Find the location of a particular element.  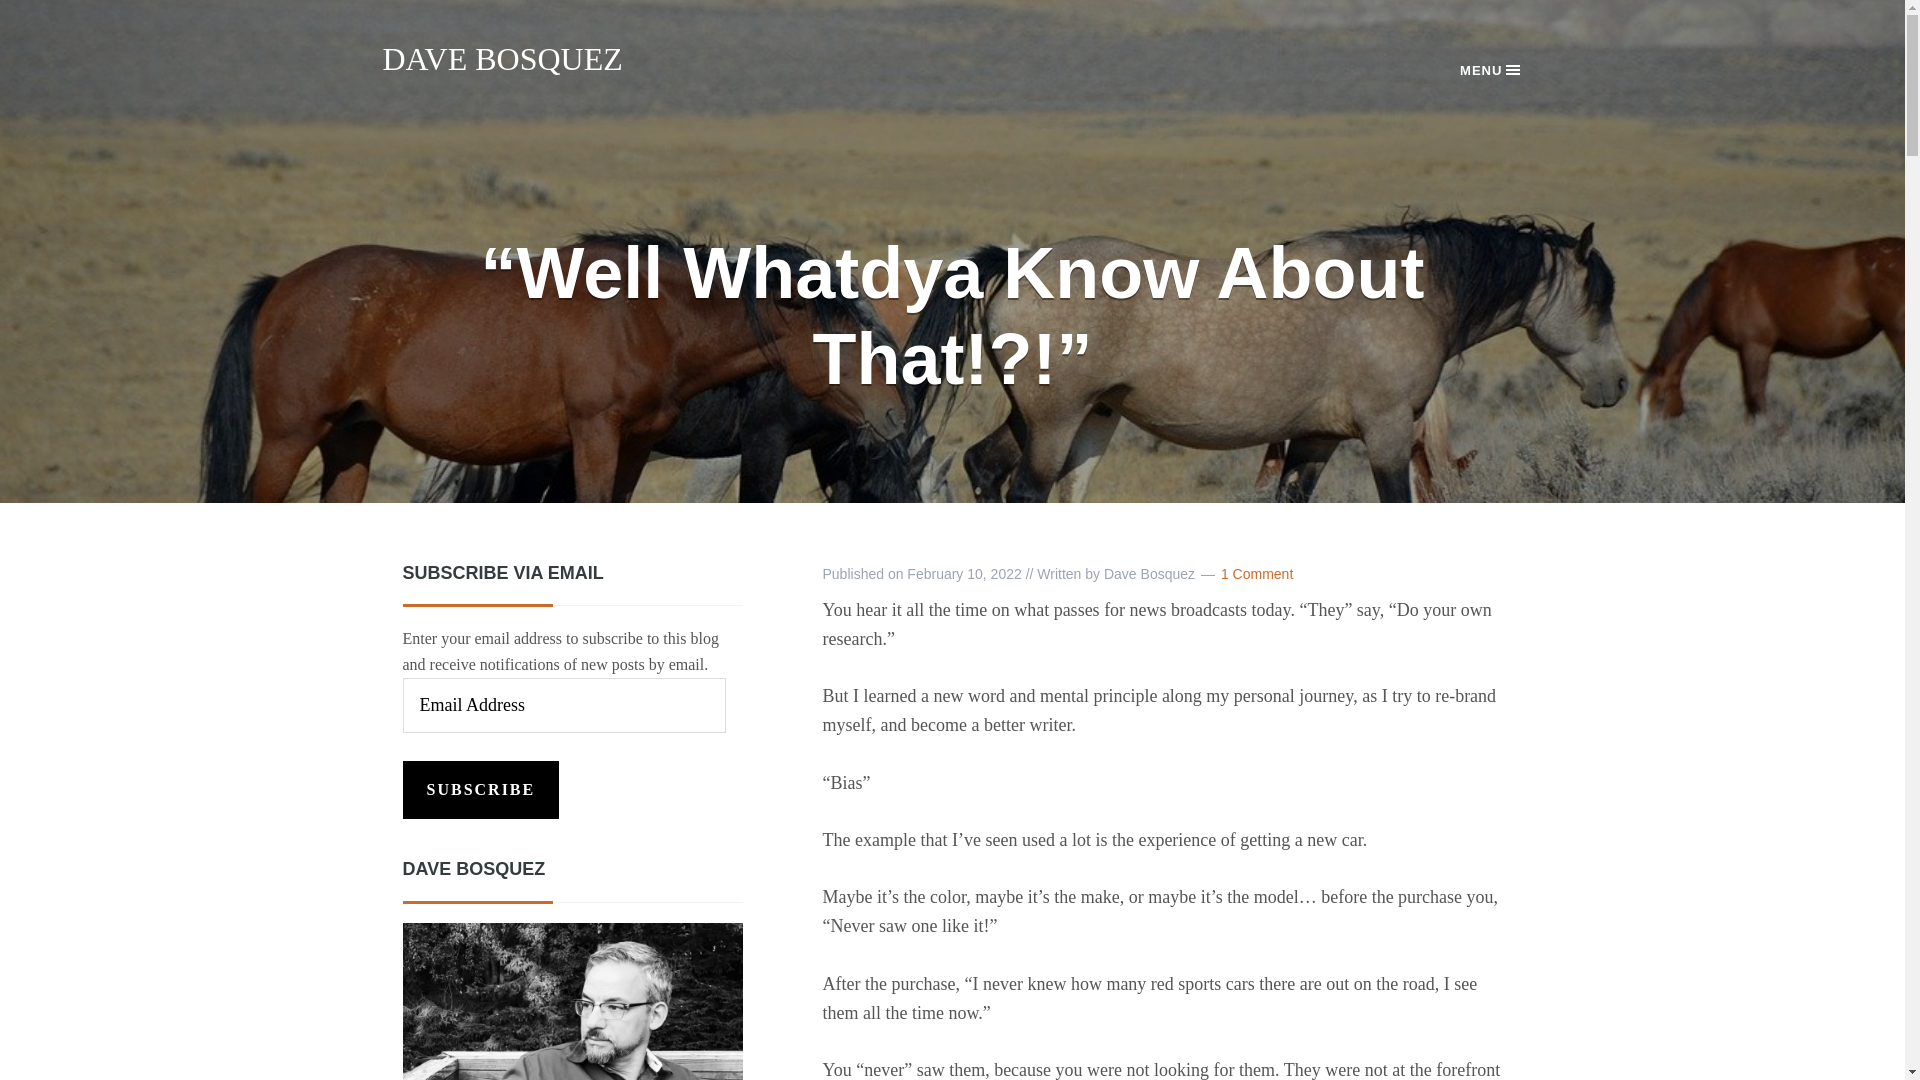

1 Comment is located at coordinates (1256, 574).